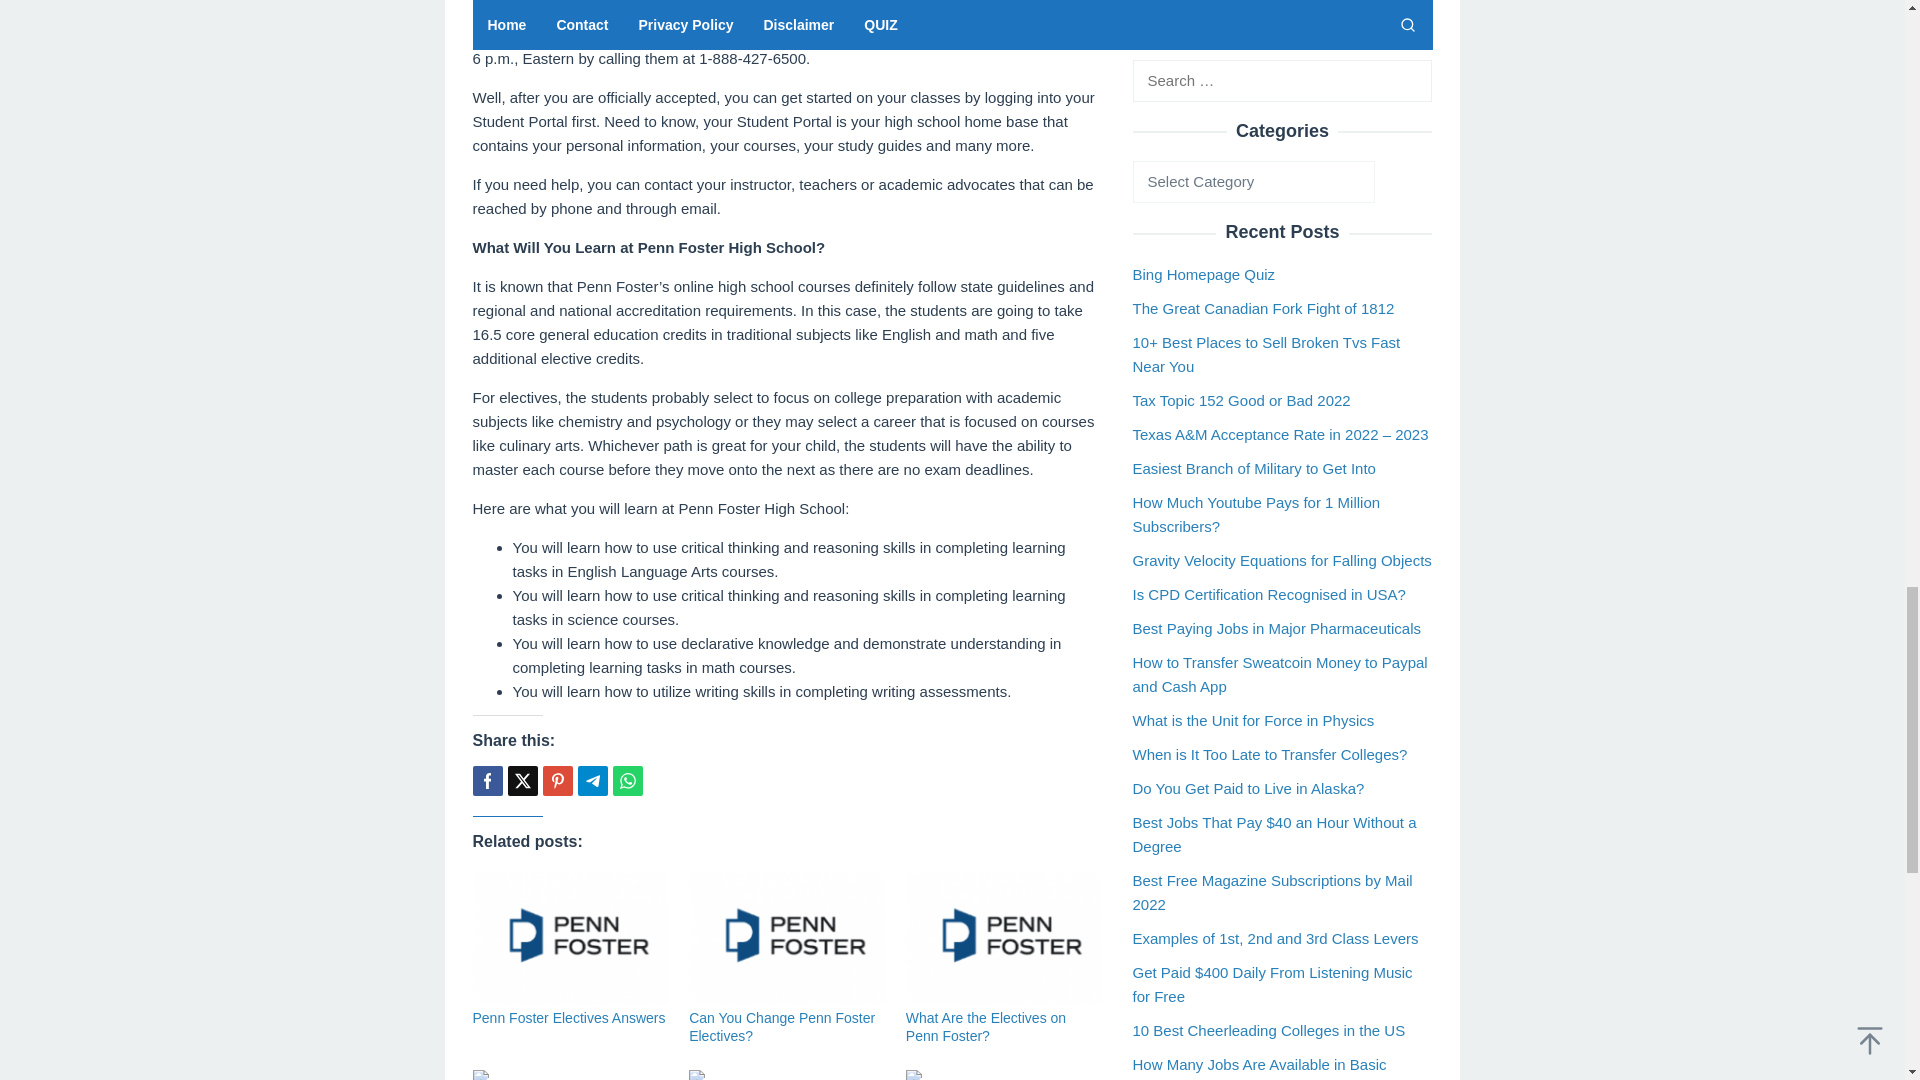  What do you see at coordinates (782, 1026) in the screenshot?
I see `Permalink to: Can You Change Penn Foster Electives?` at bounding box center [782, 1026].